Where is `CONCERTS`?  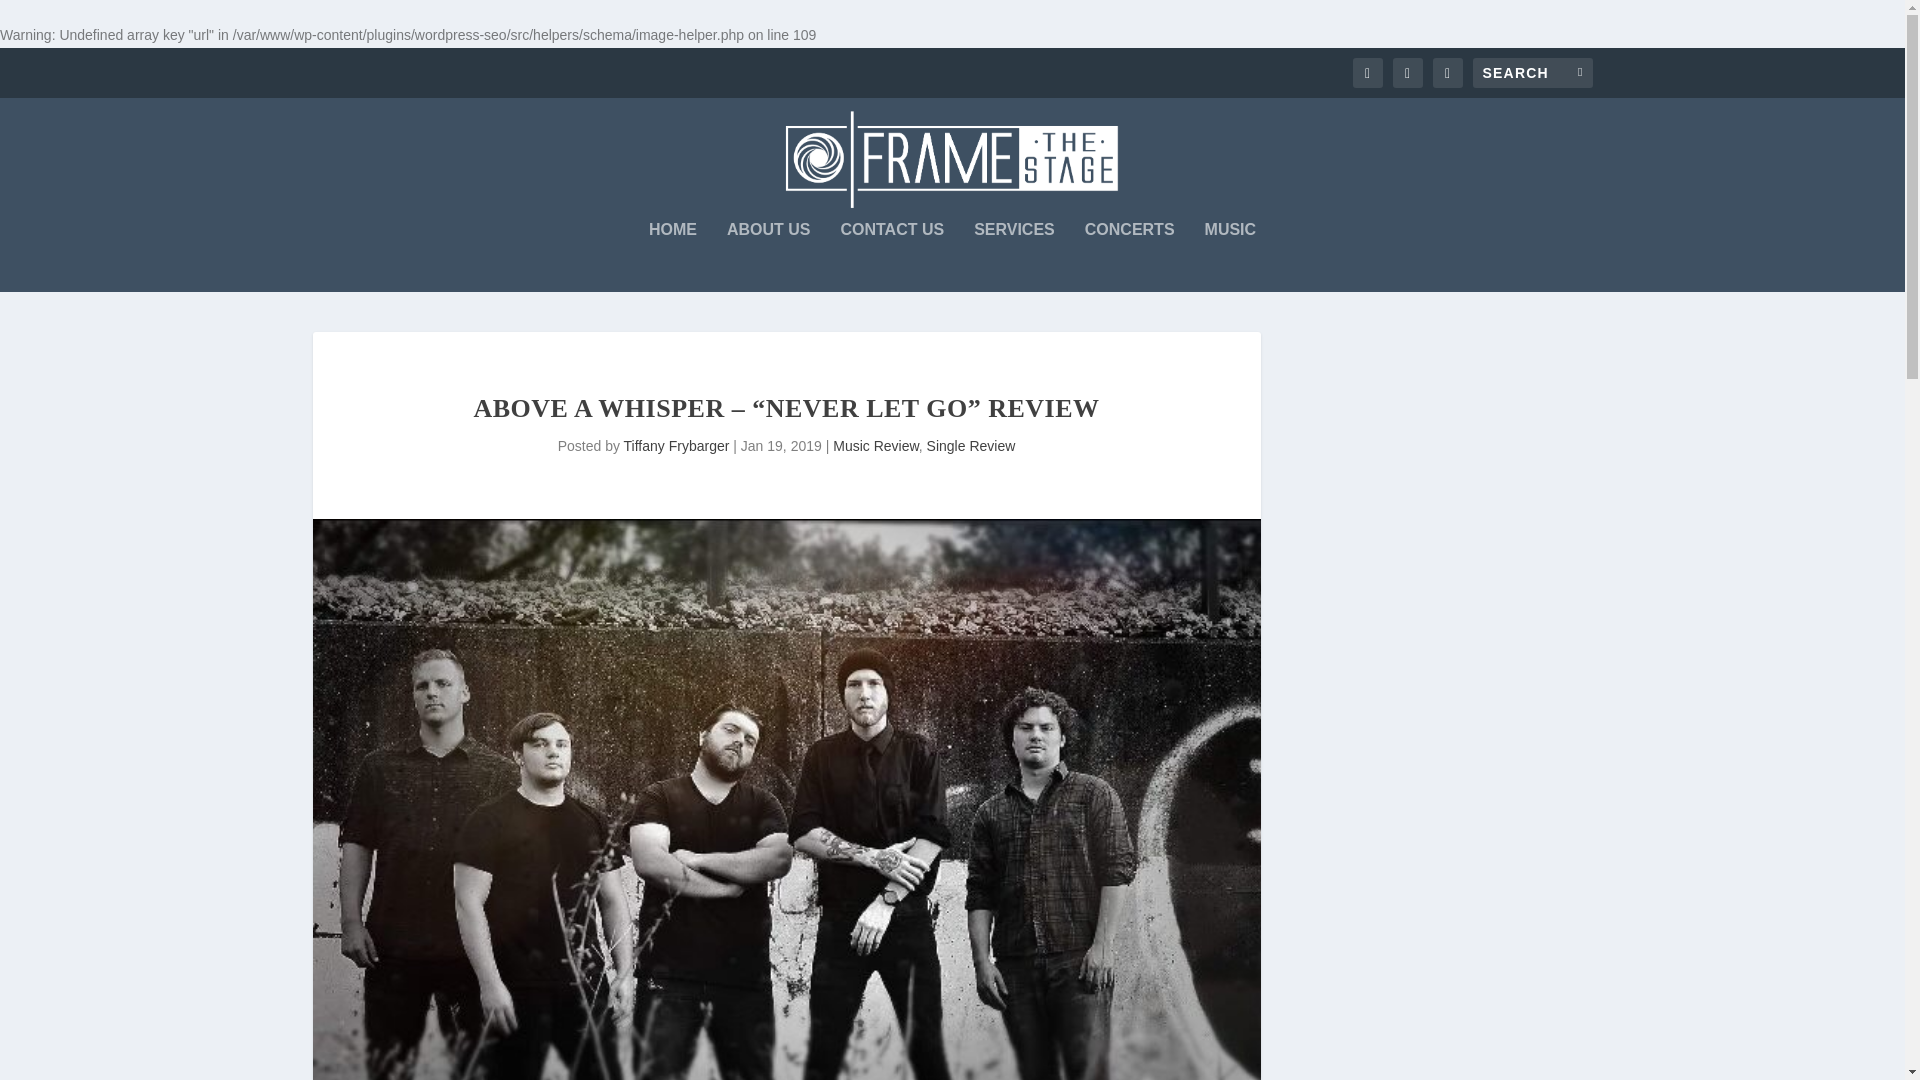 CONCERTS is located at coordinates (1130, 256).